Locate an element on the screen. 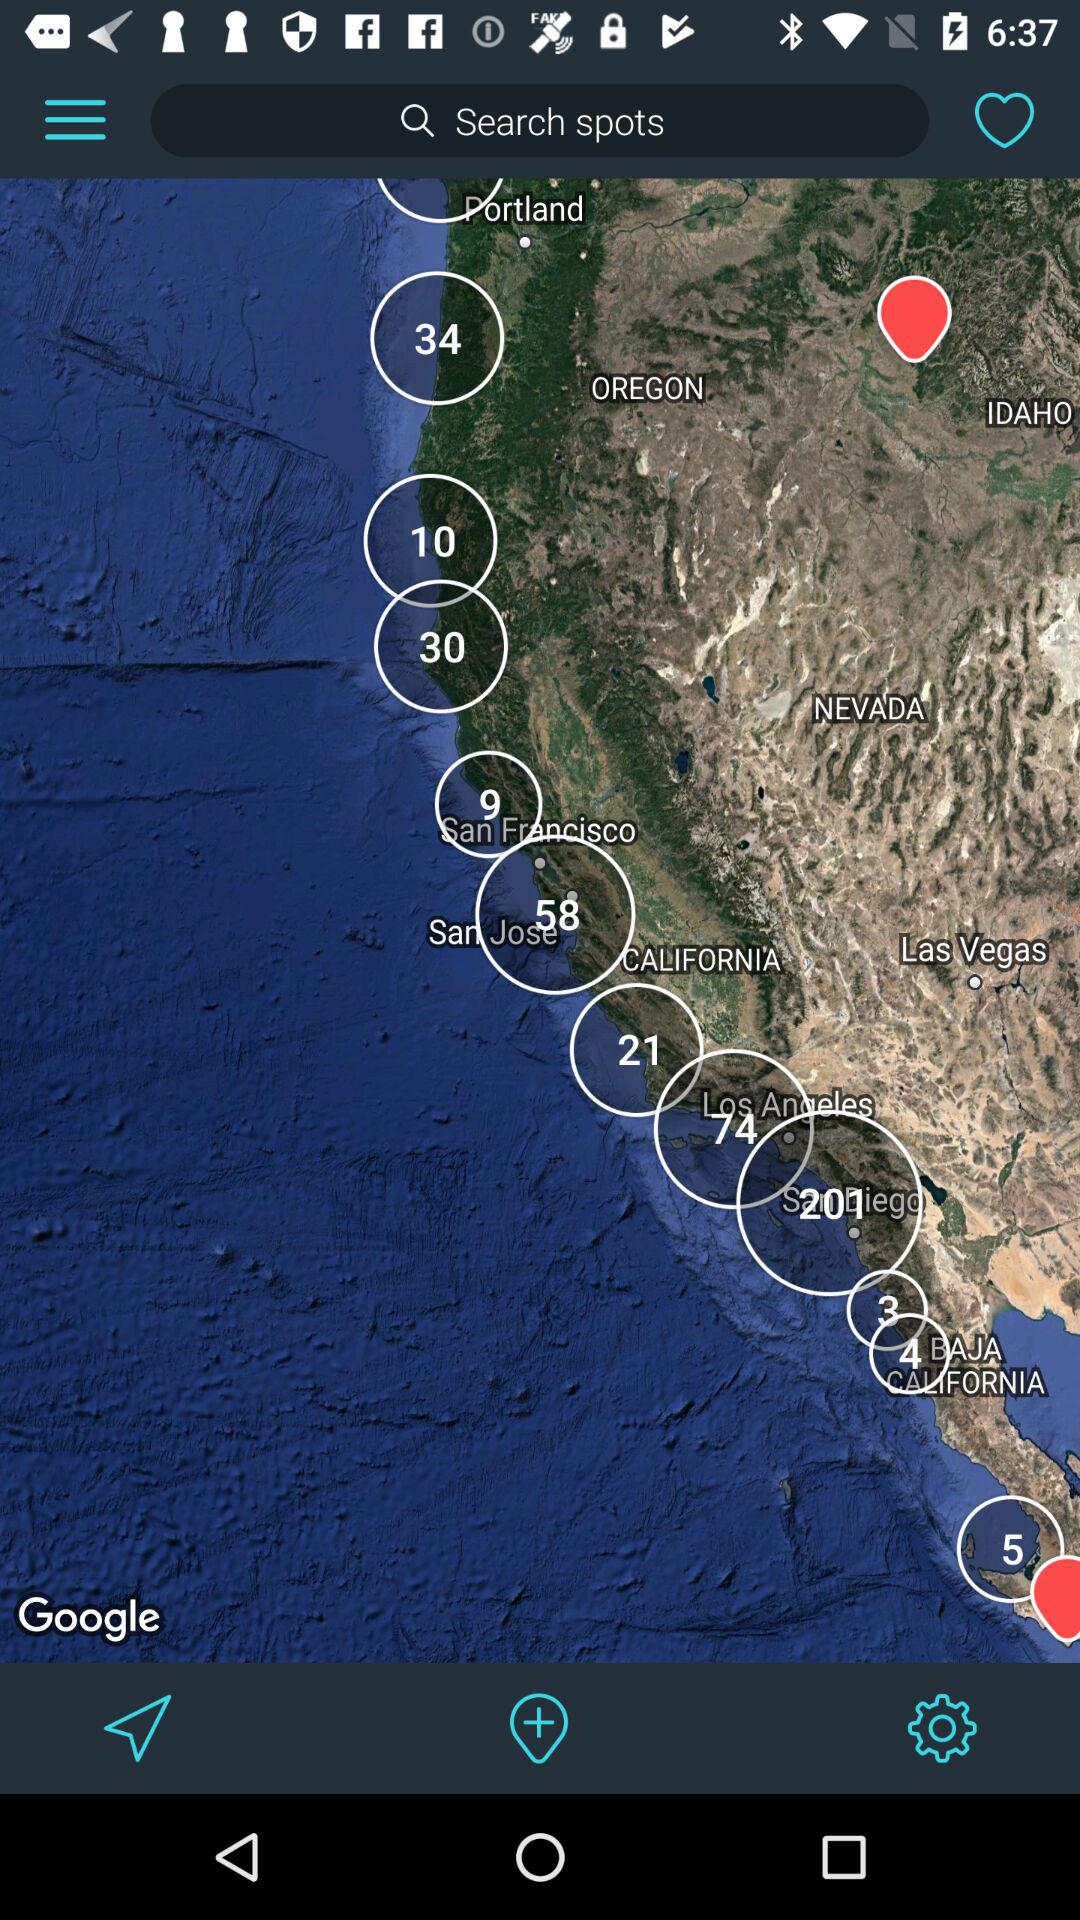  save for later is located at coordinates (1004, 120).